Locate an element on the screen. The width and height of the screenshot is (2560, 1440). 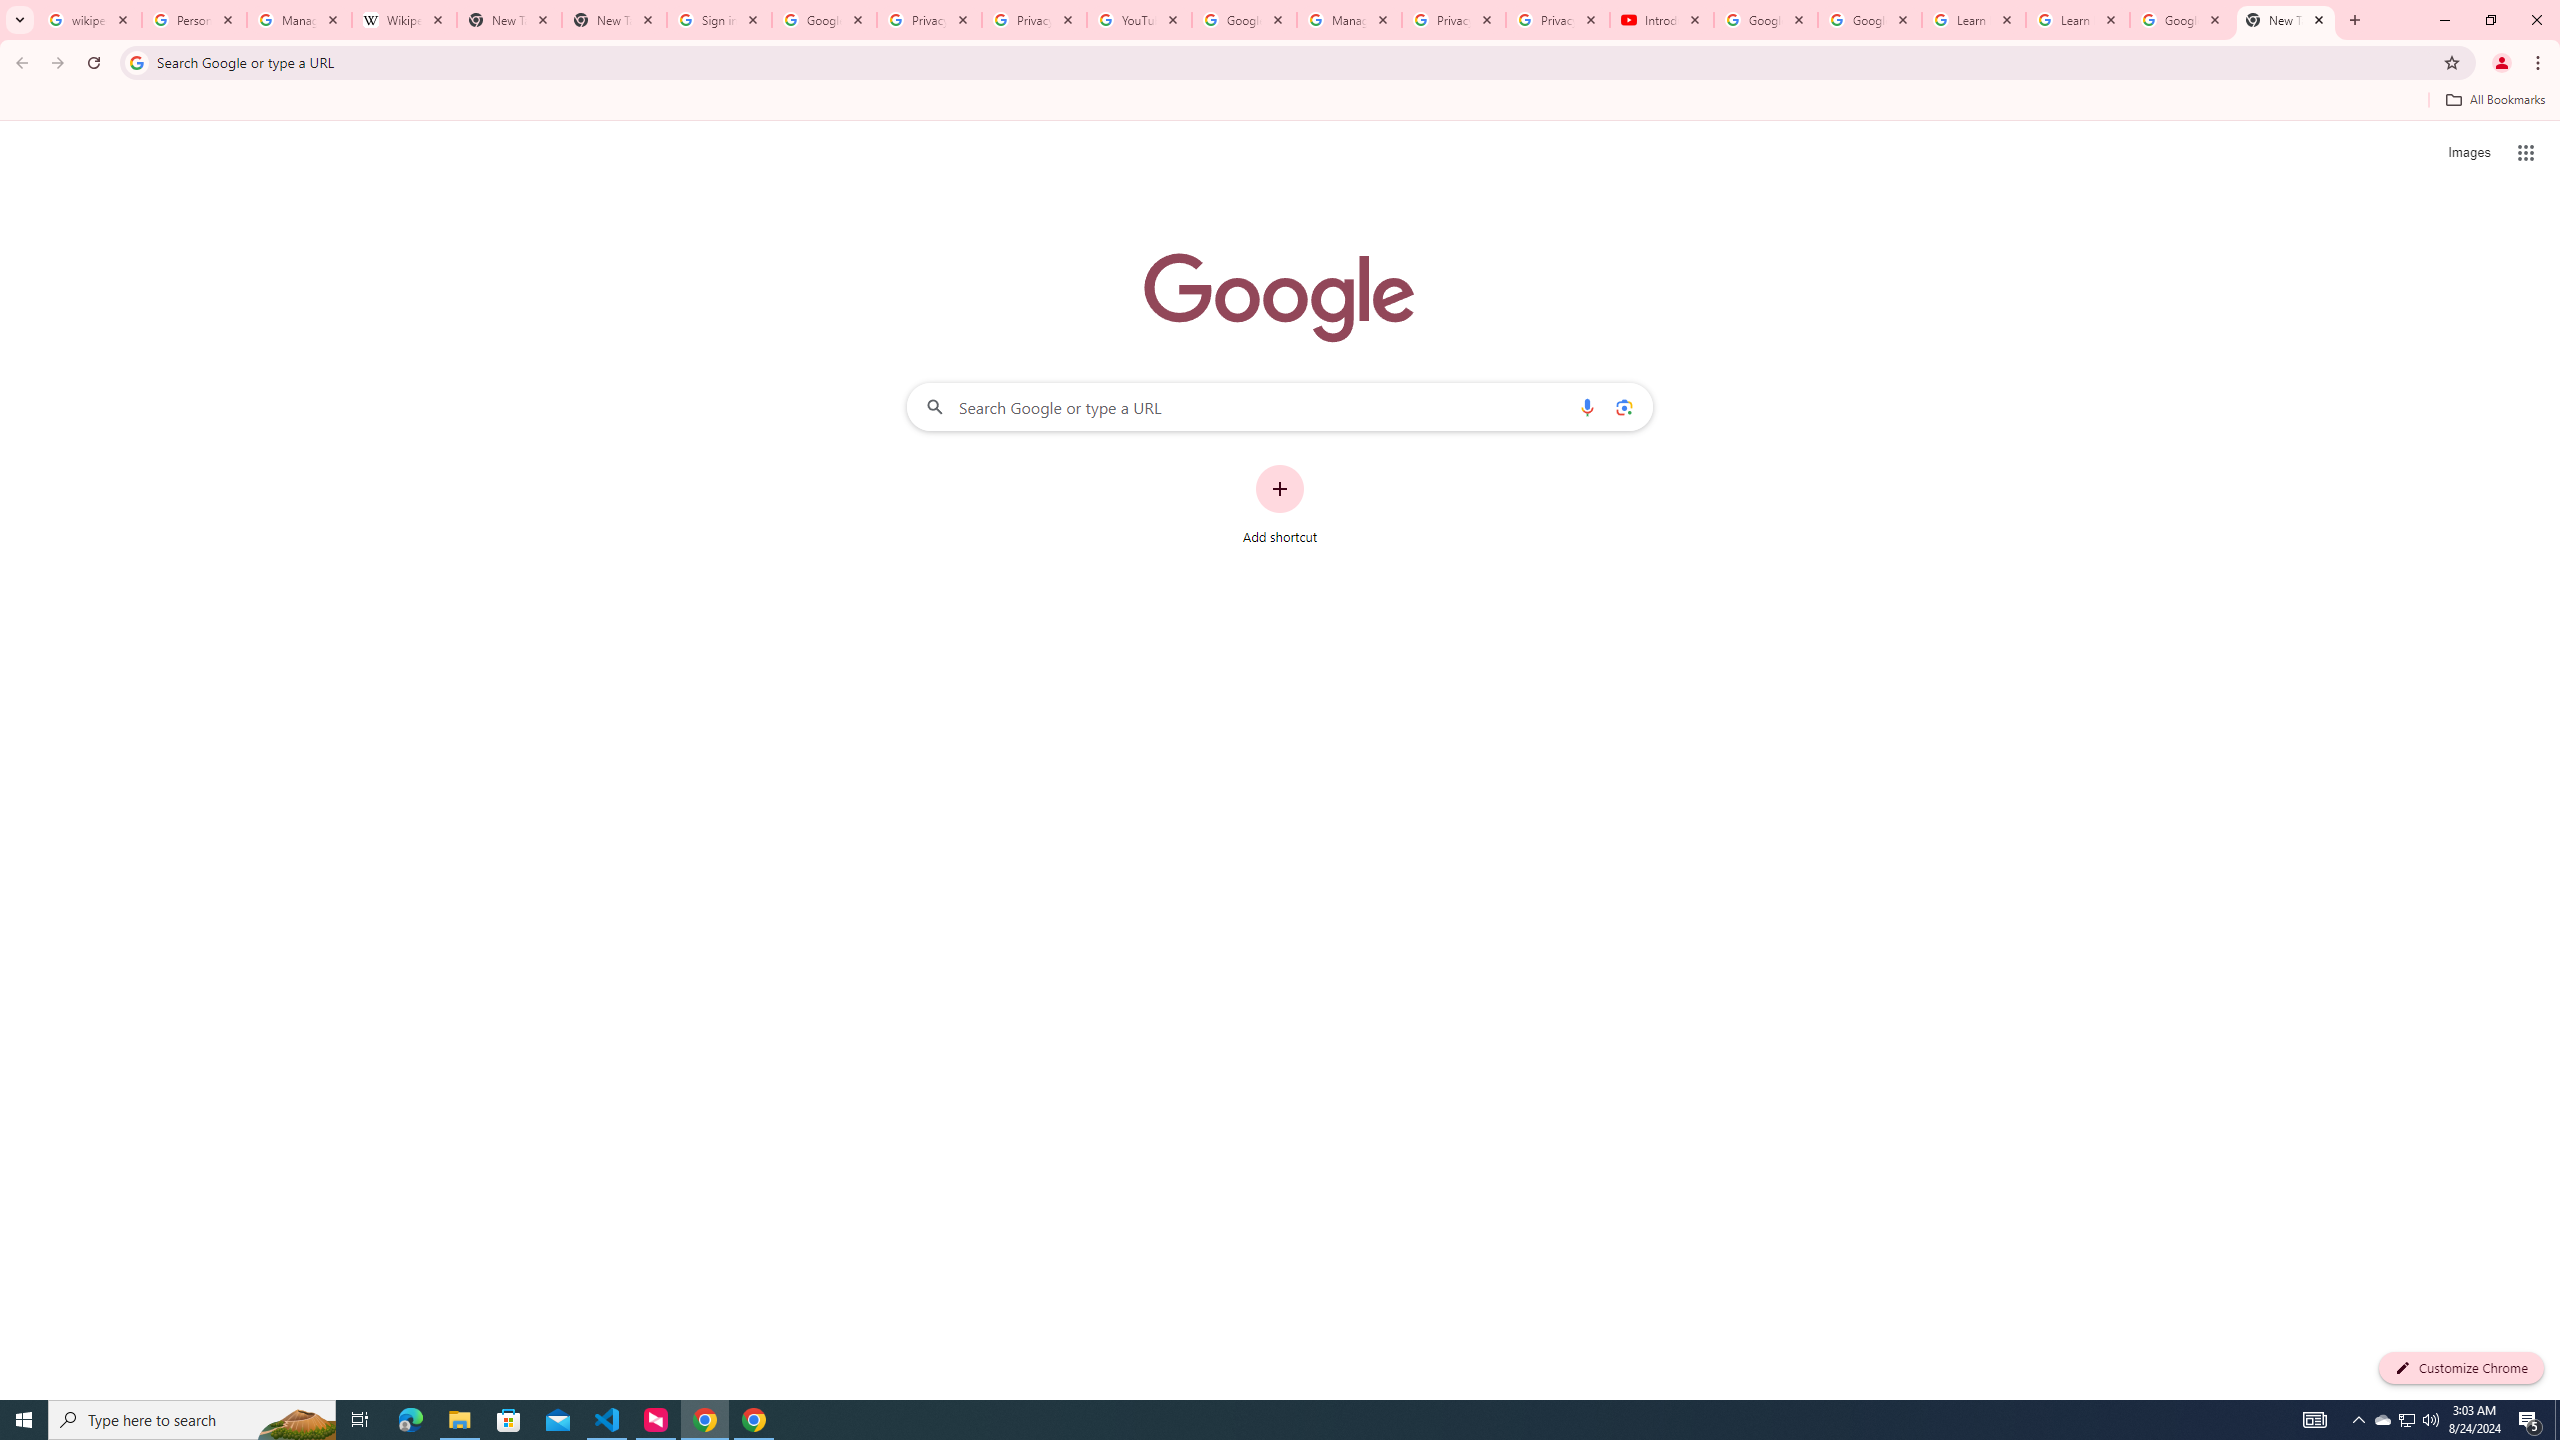
Forward is located at coordinates (57, 63).